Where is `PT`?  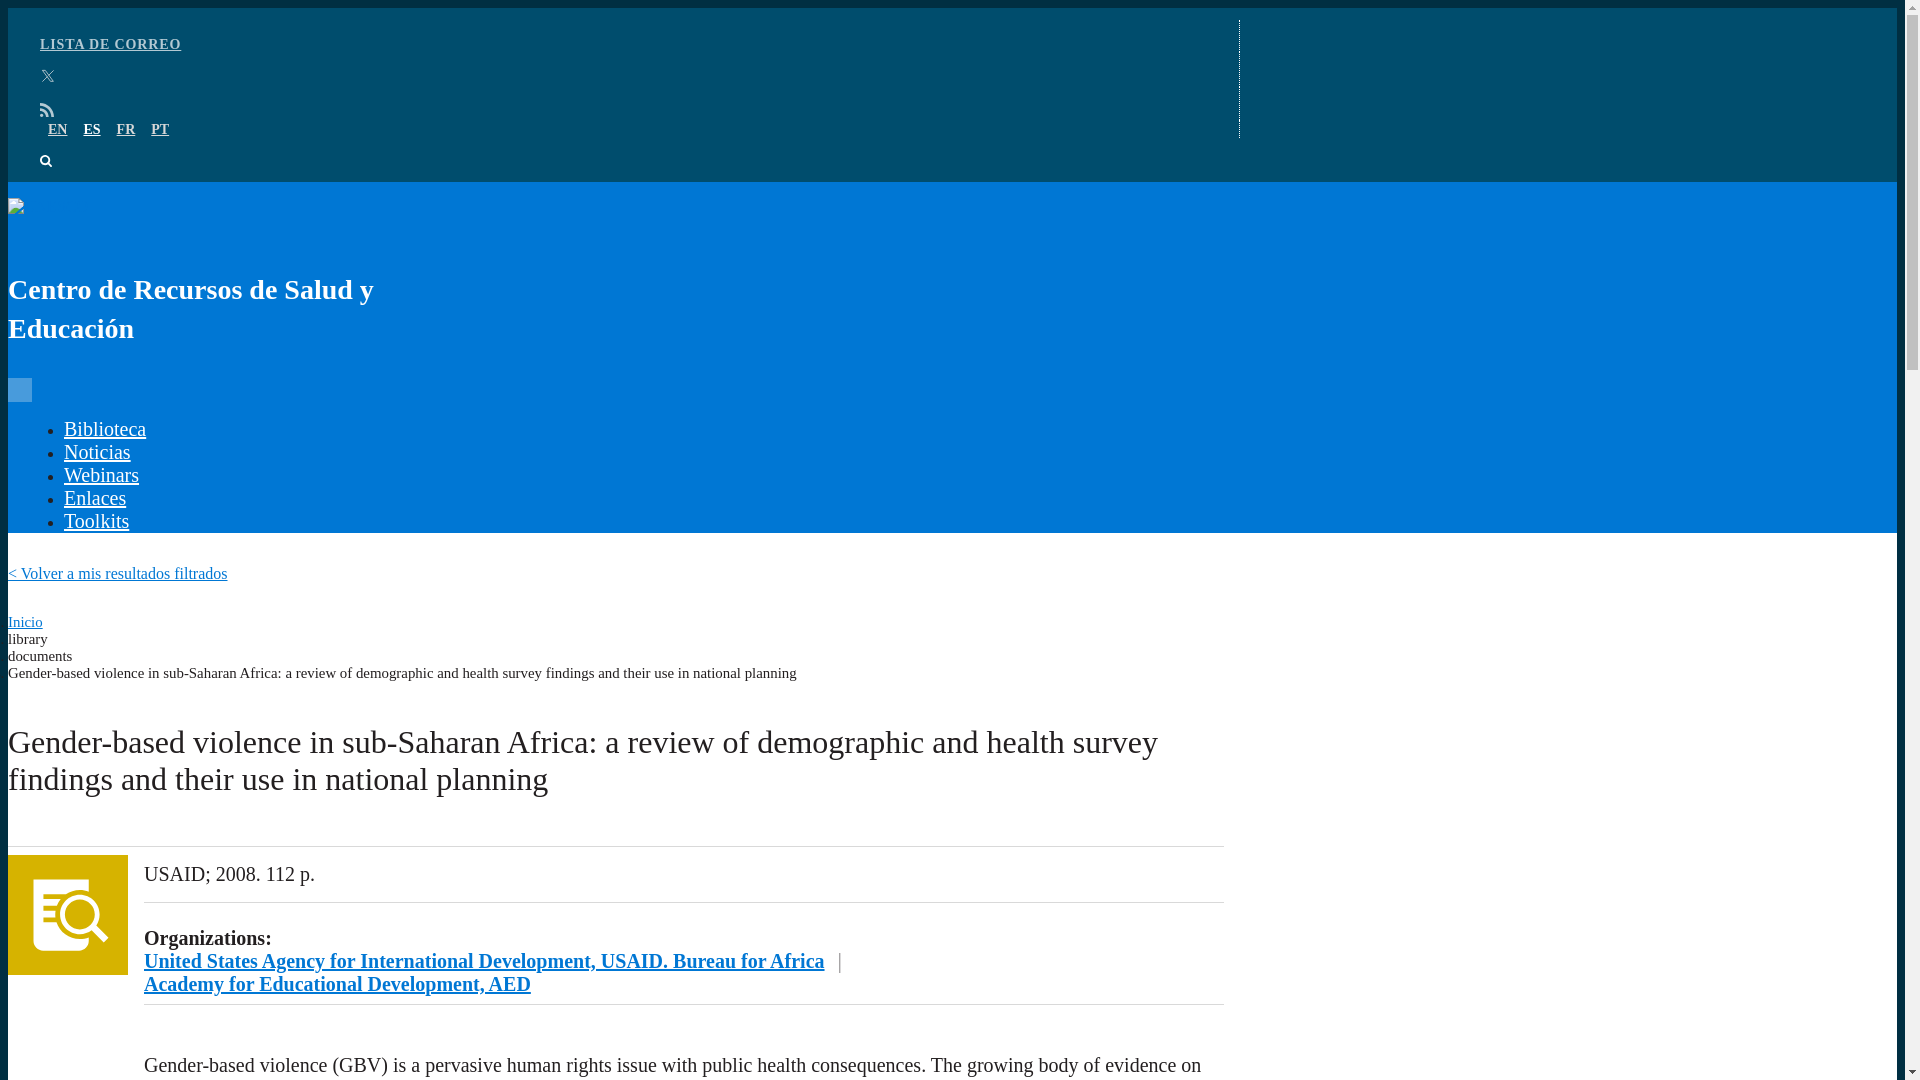 PT is located at coordinates (160, 130).